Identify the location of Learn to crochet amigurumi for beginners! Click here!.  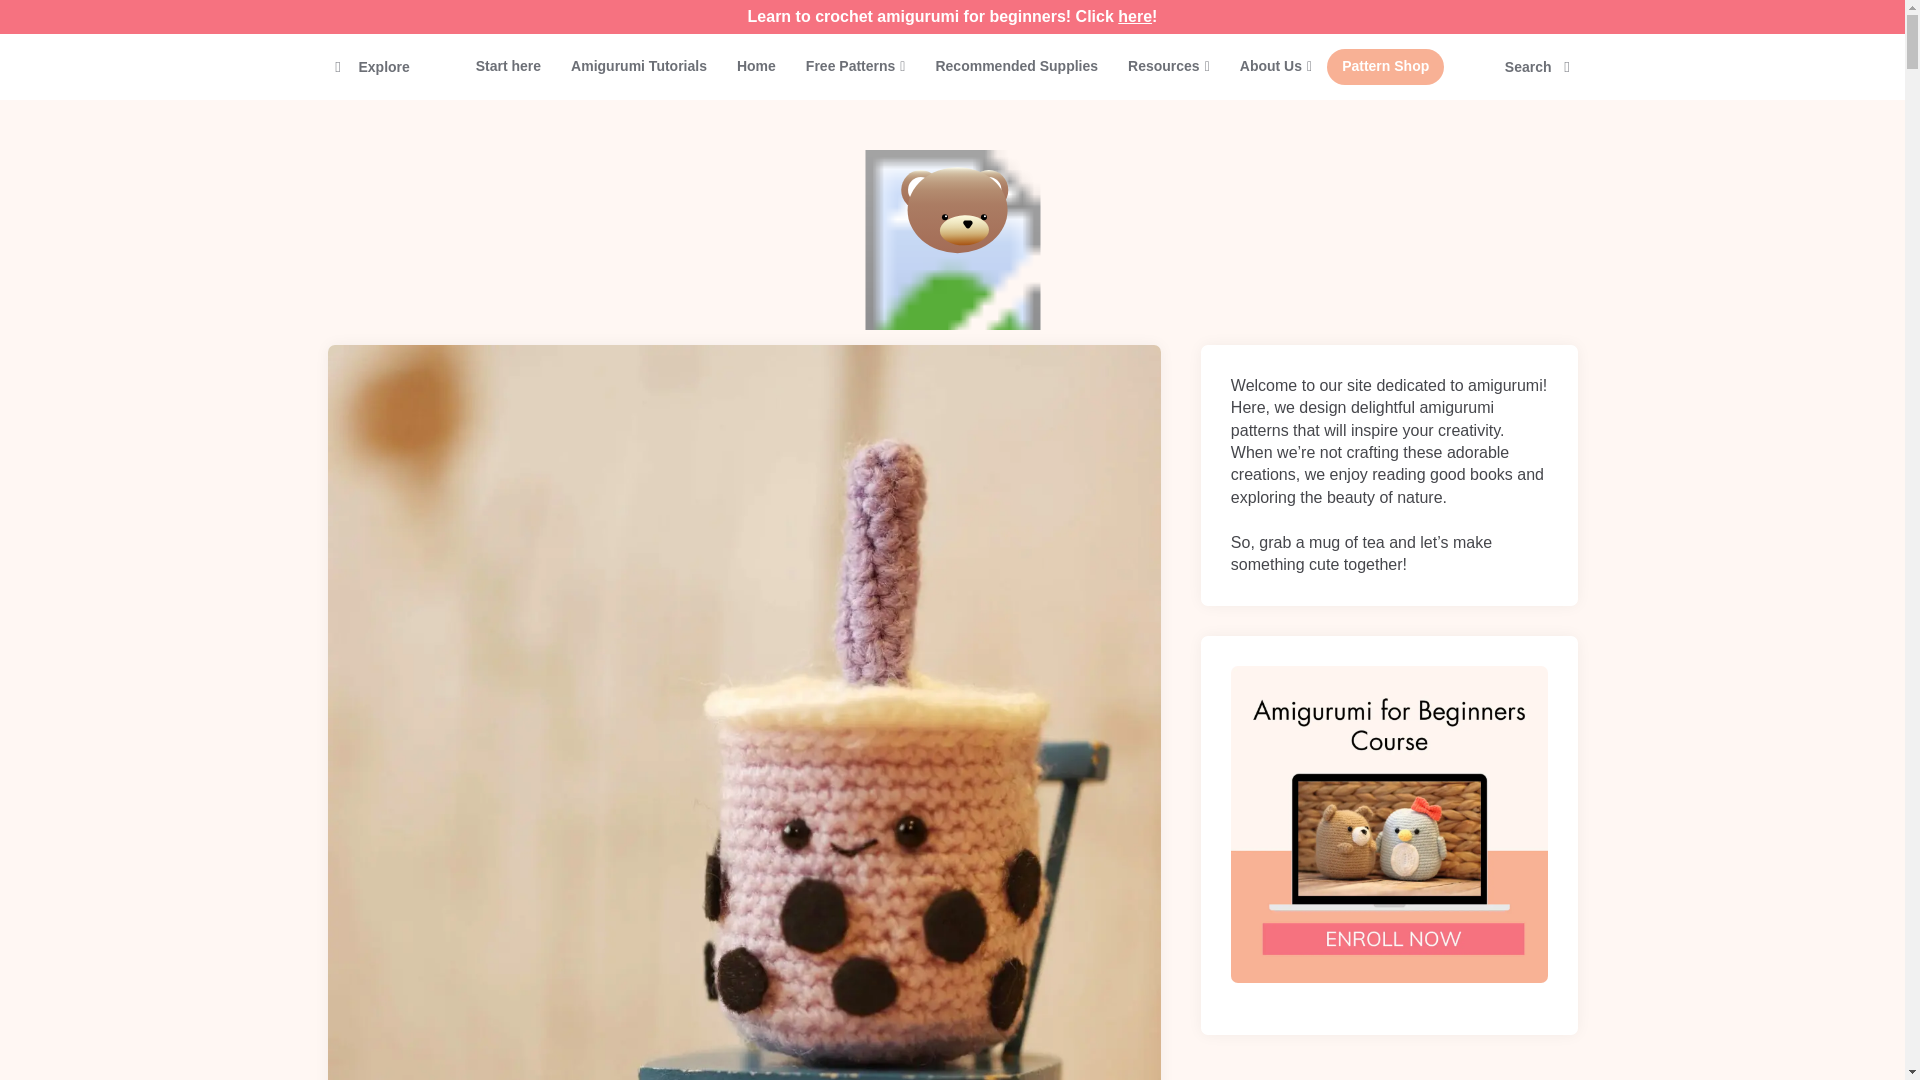
(952, 16).